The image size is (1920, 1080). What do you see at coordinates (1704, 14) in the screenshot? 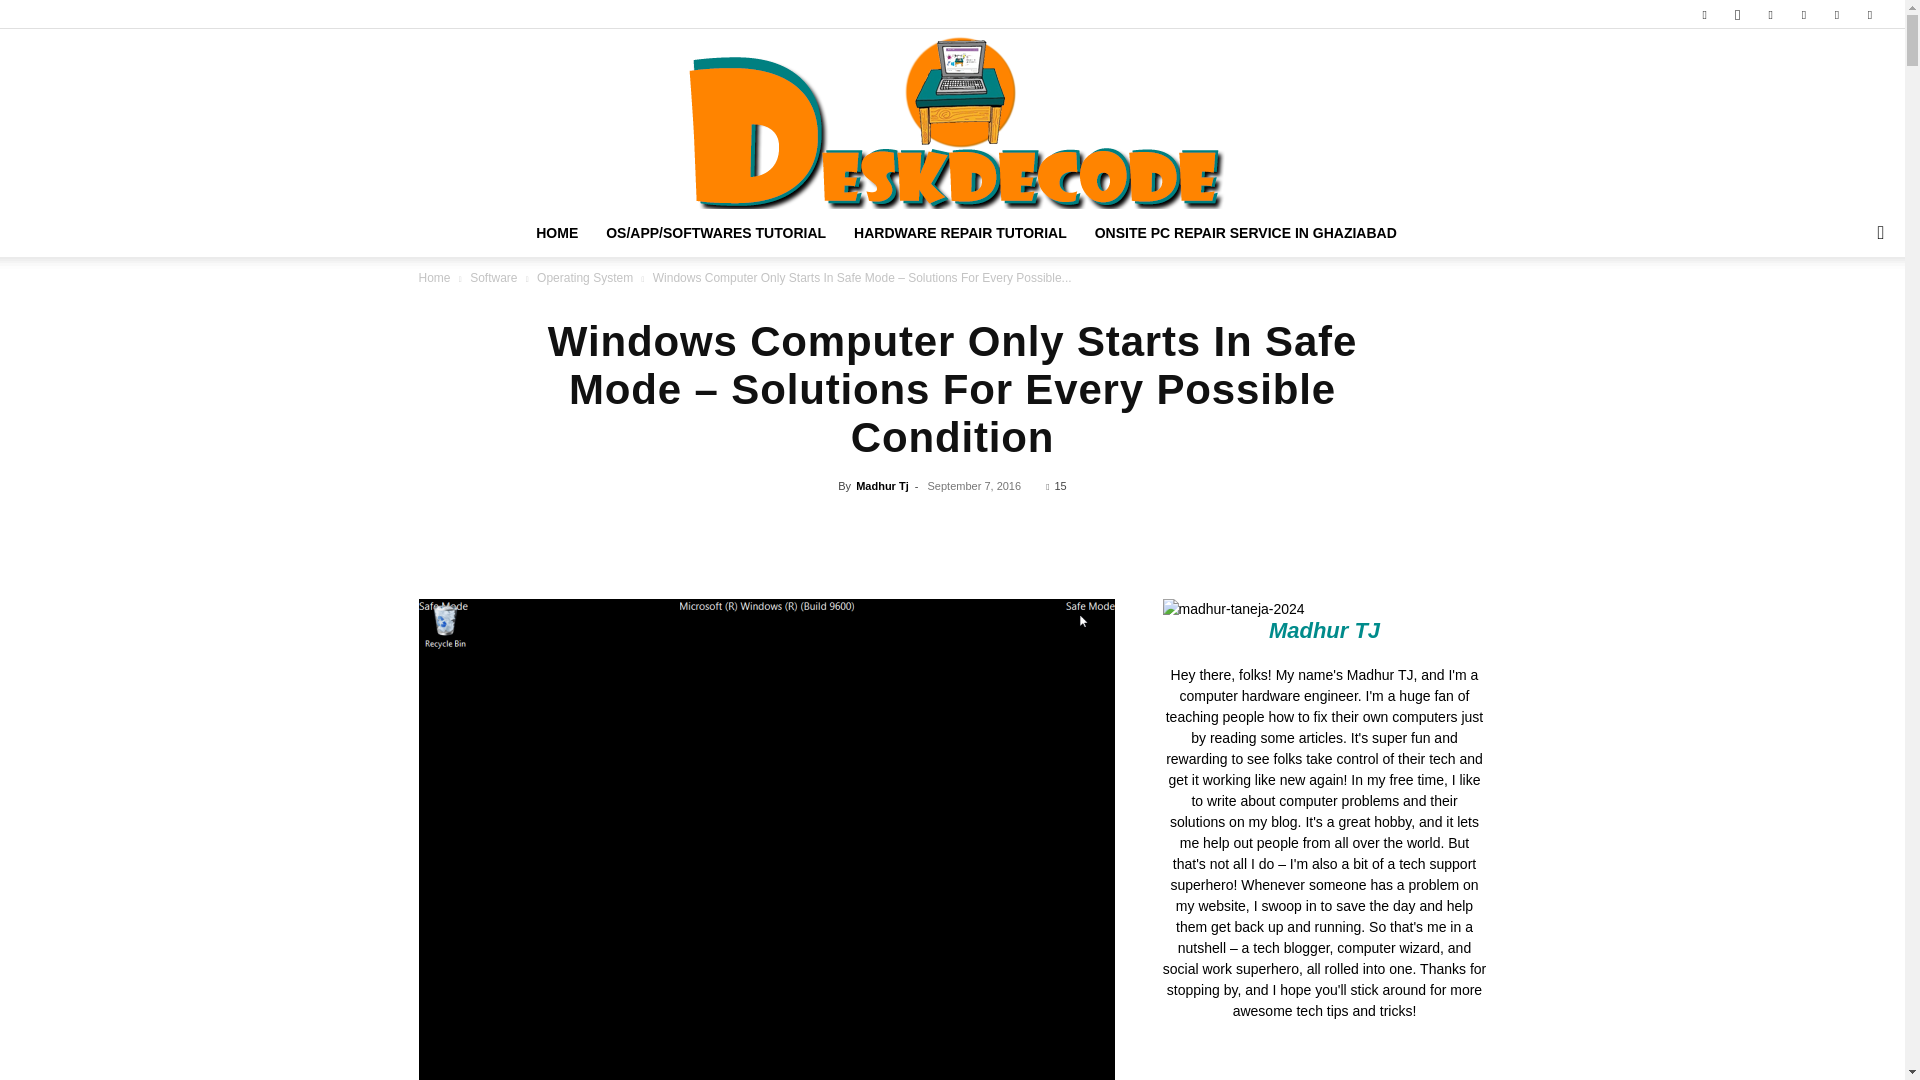
I see `Facebook` at bounding box center [1704, 14].